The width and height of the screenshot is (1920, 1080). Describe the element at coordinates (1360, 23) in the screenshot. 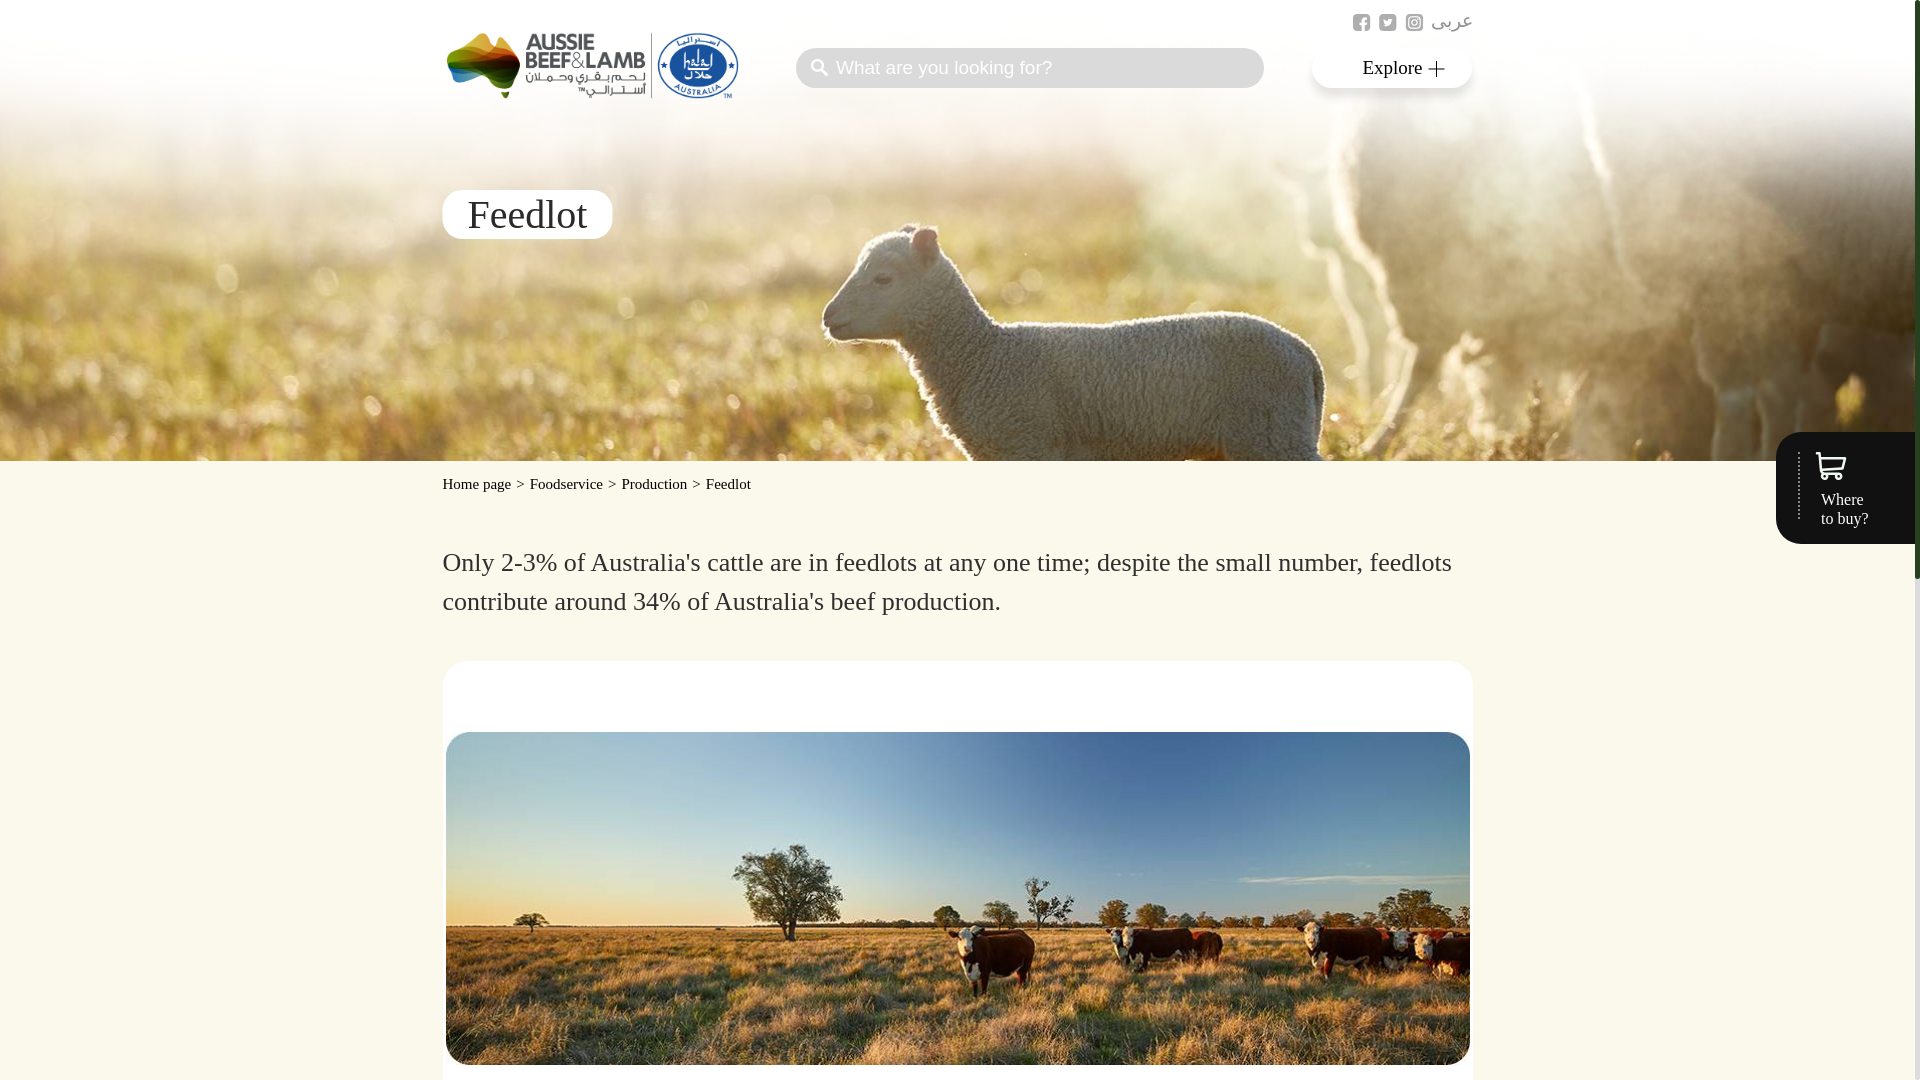

I see `facebook` at that location.